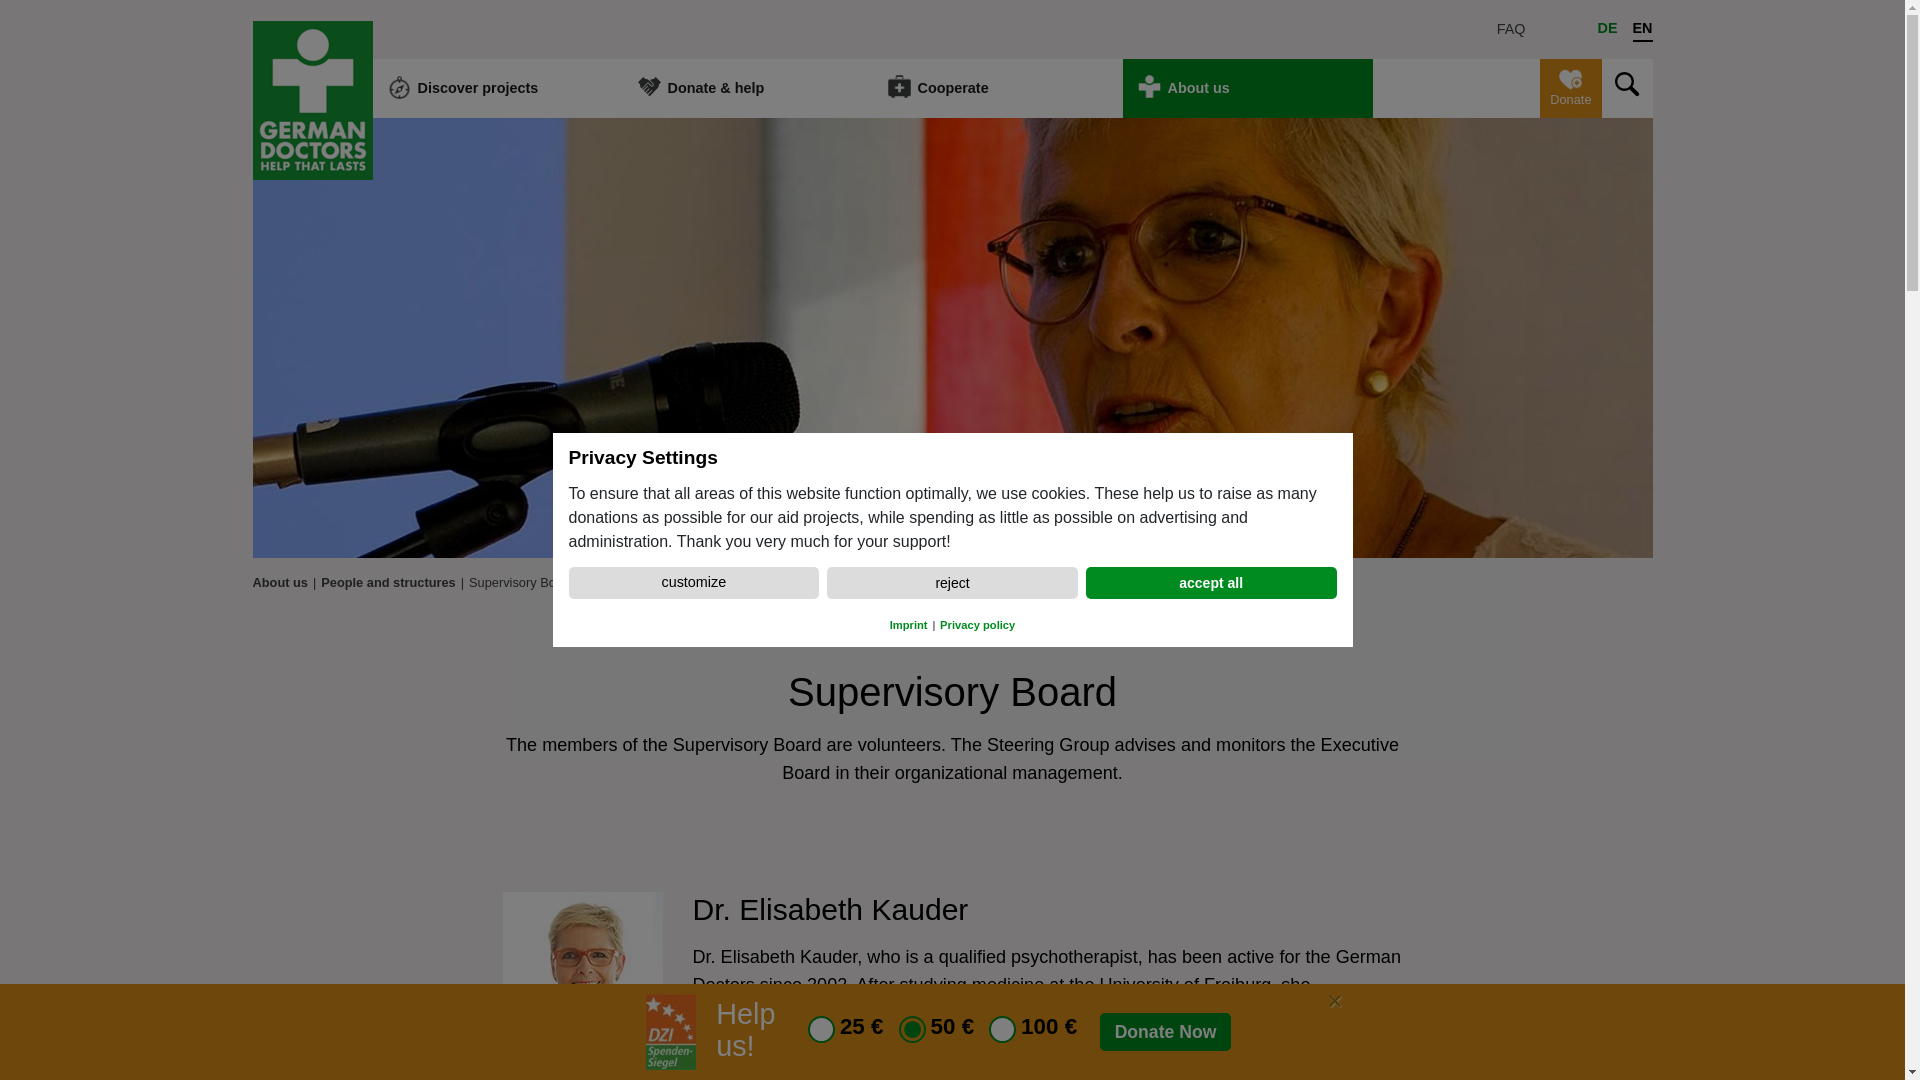 The height and width of the screenshot is (1080, 1920). I want to click on Meaningful donations: Help and save lives, so click(746, 88).